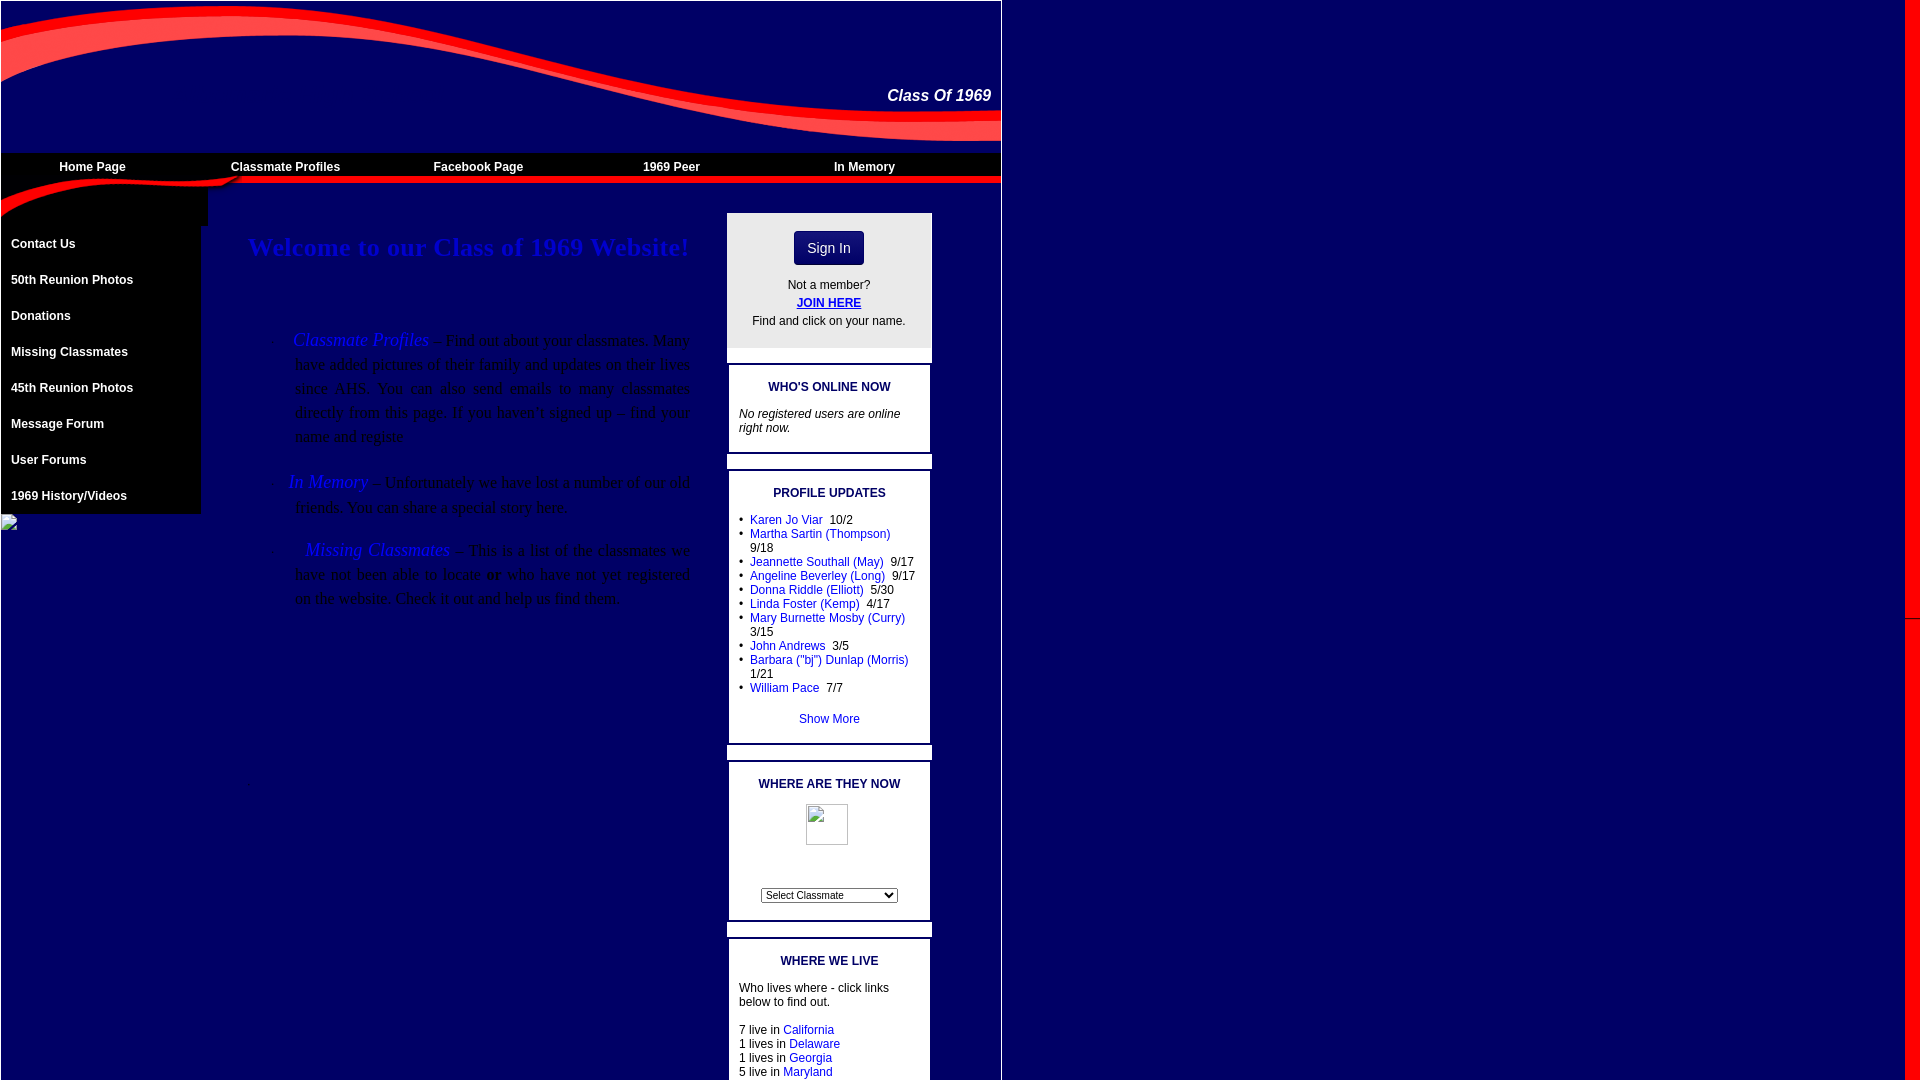 The image size is (1920, 1080). Describe the element at coordinates (820, 534) in the screenshot. I see `Martha Sartin (Thompson)` at that location.